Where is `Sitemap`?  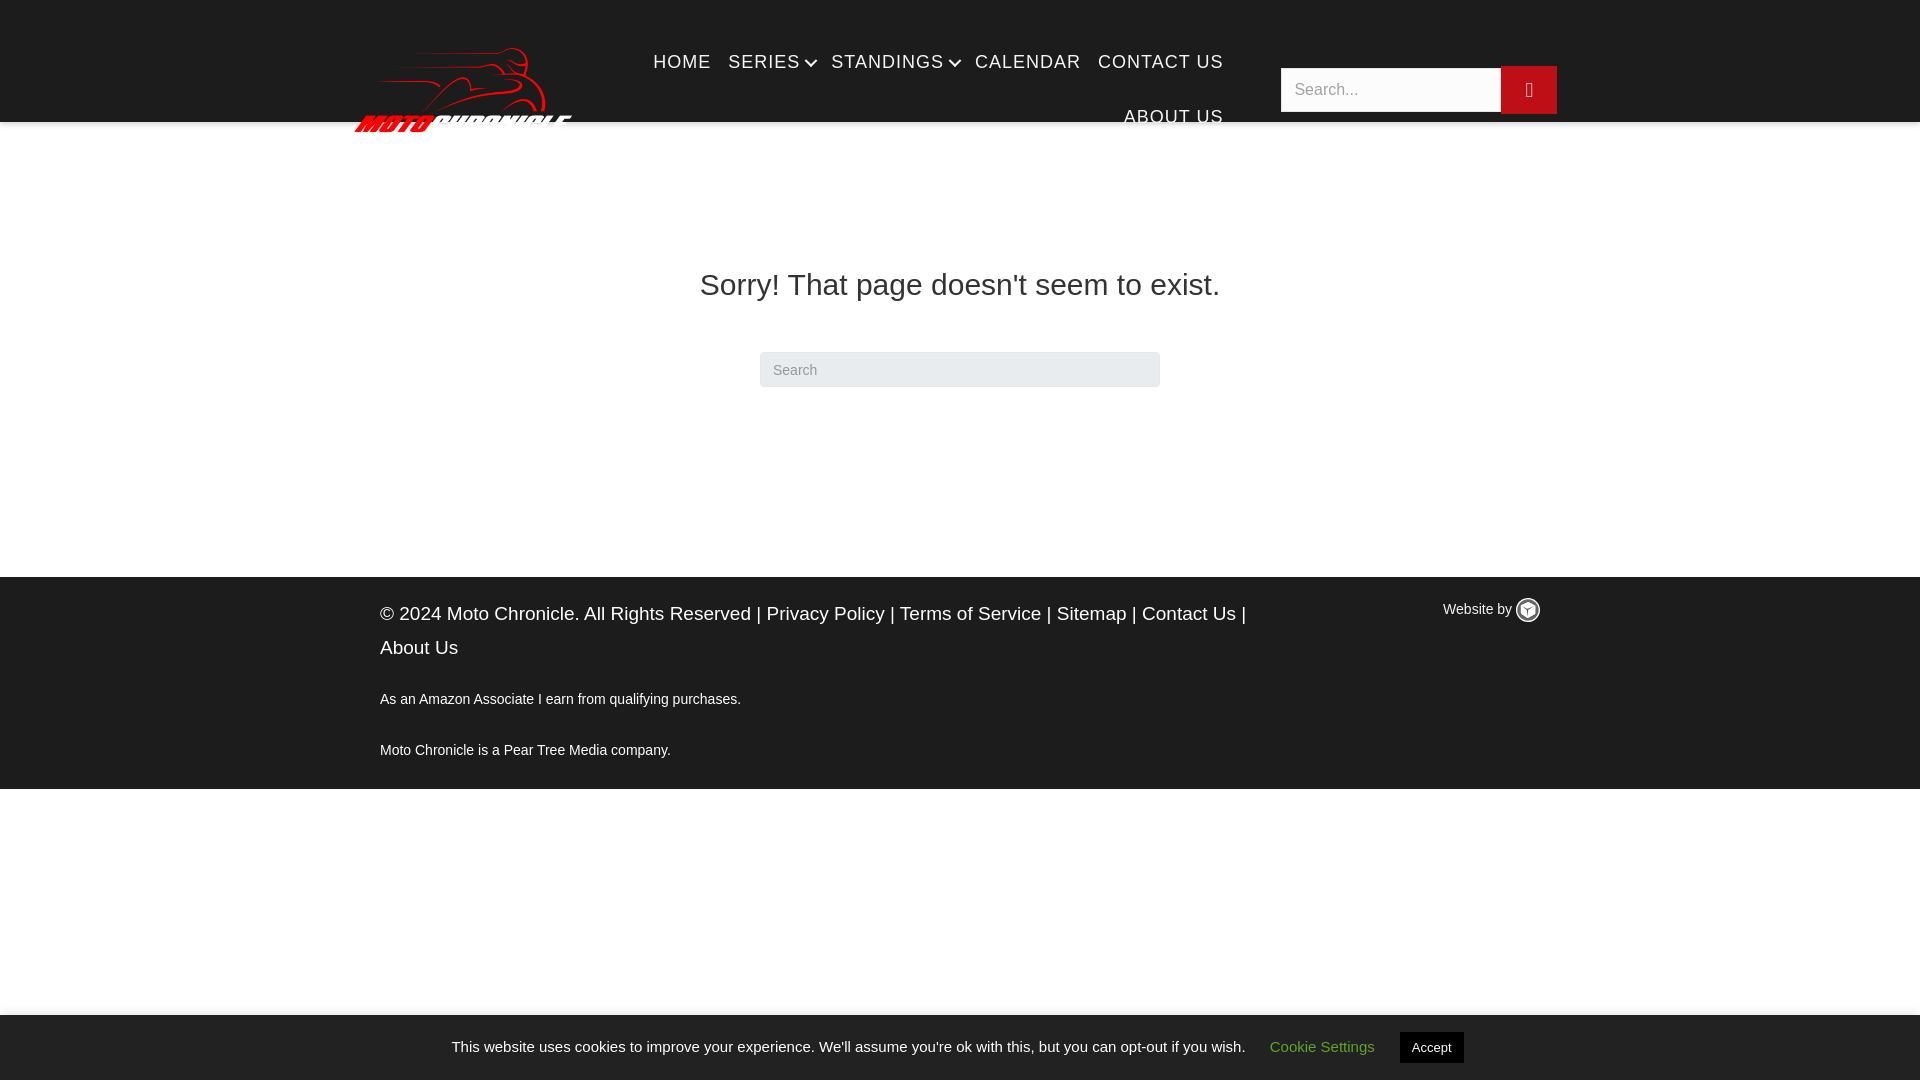
Sitemap is located at coordinates (1092, 613).